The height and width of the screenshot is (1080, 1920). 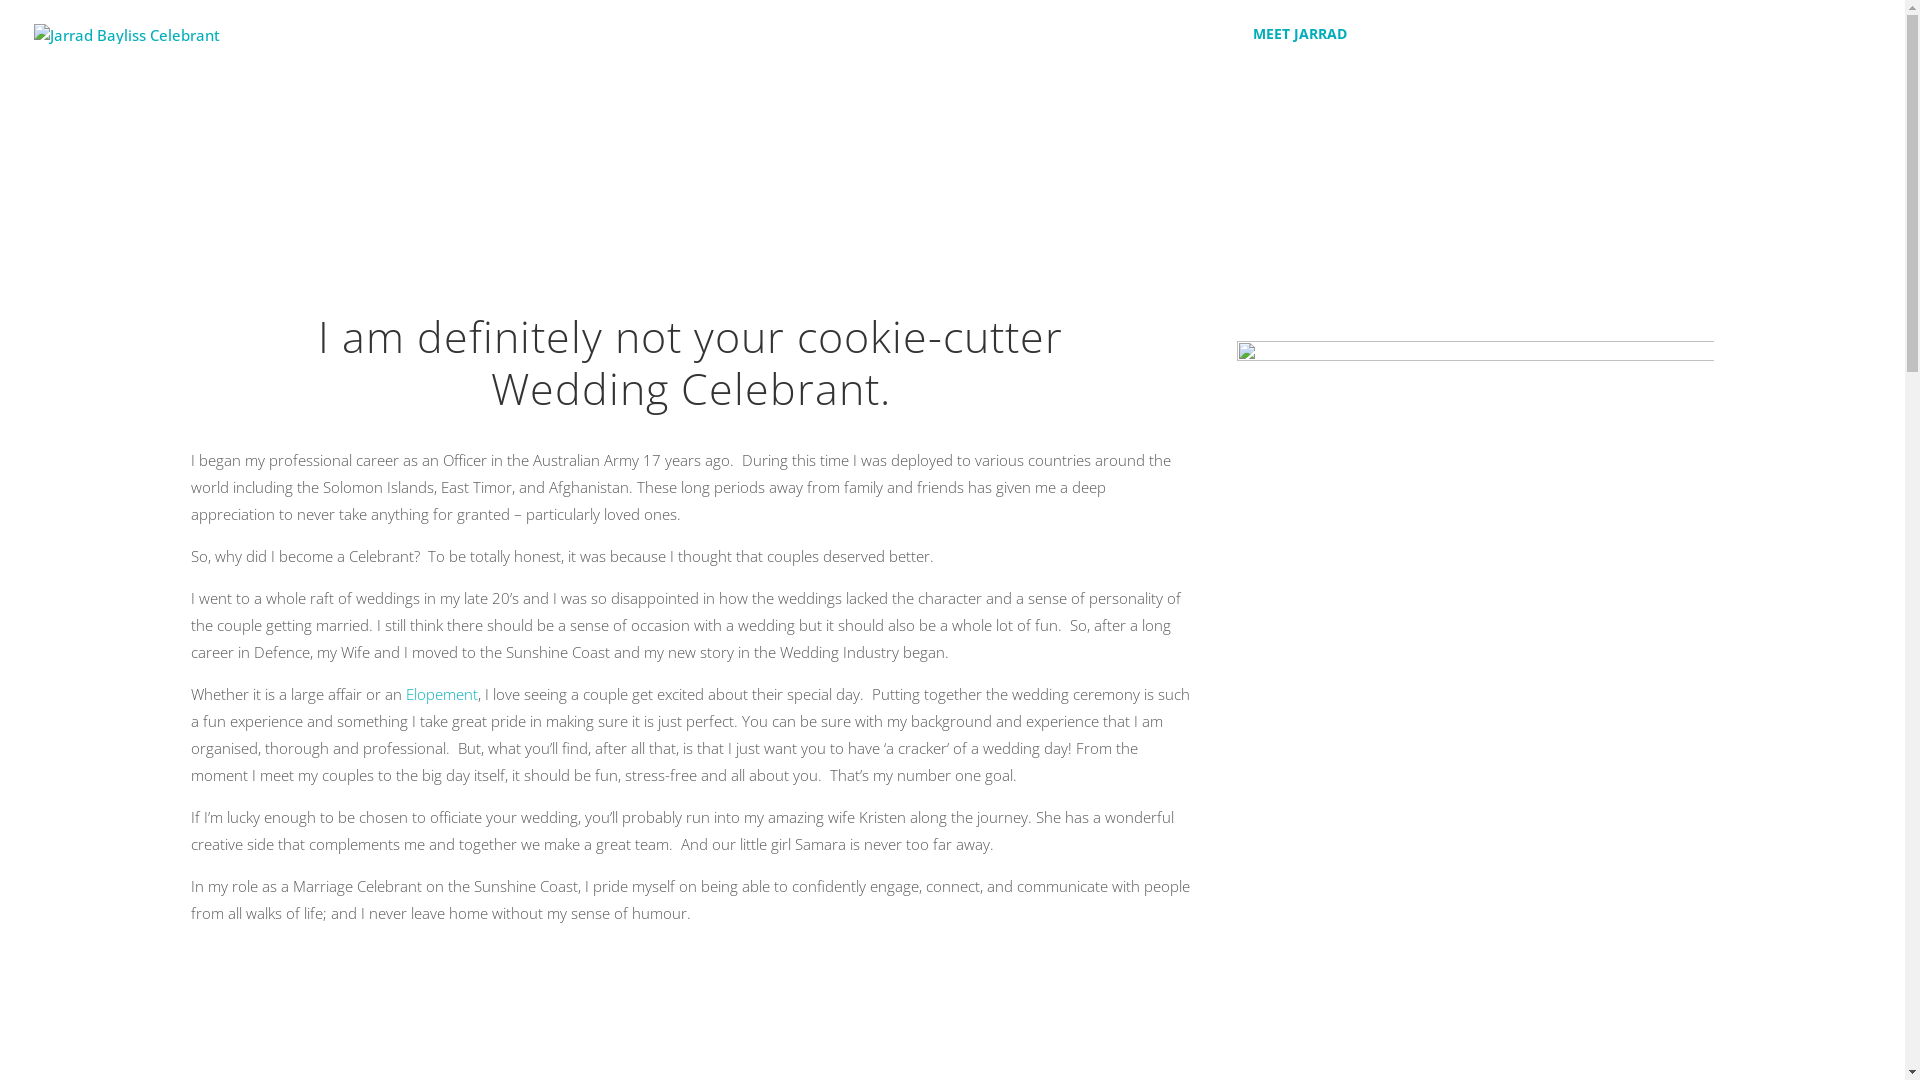 I want to click on TESTIMONIALS, so click(x=1534, y=48).